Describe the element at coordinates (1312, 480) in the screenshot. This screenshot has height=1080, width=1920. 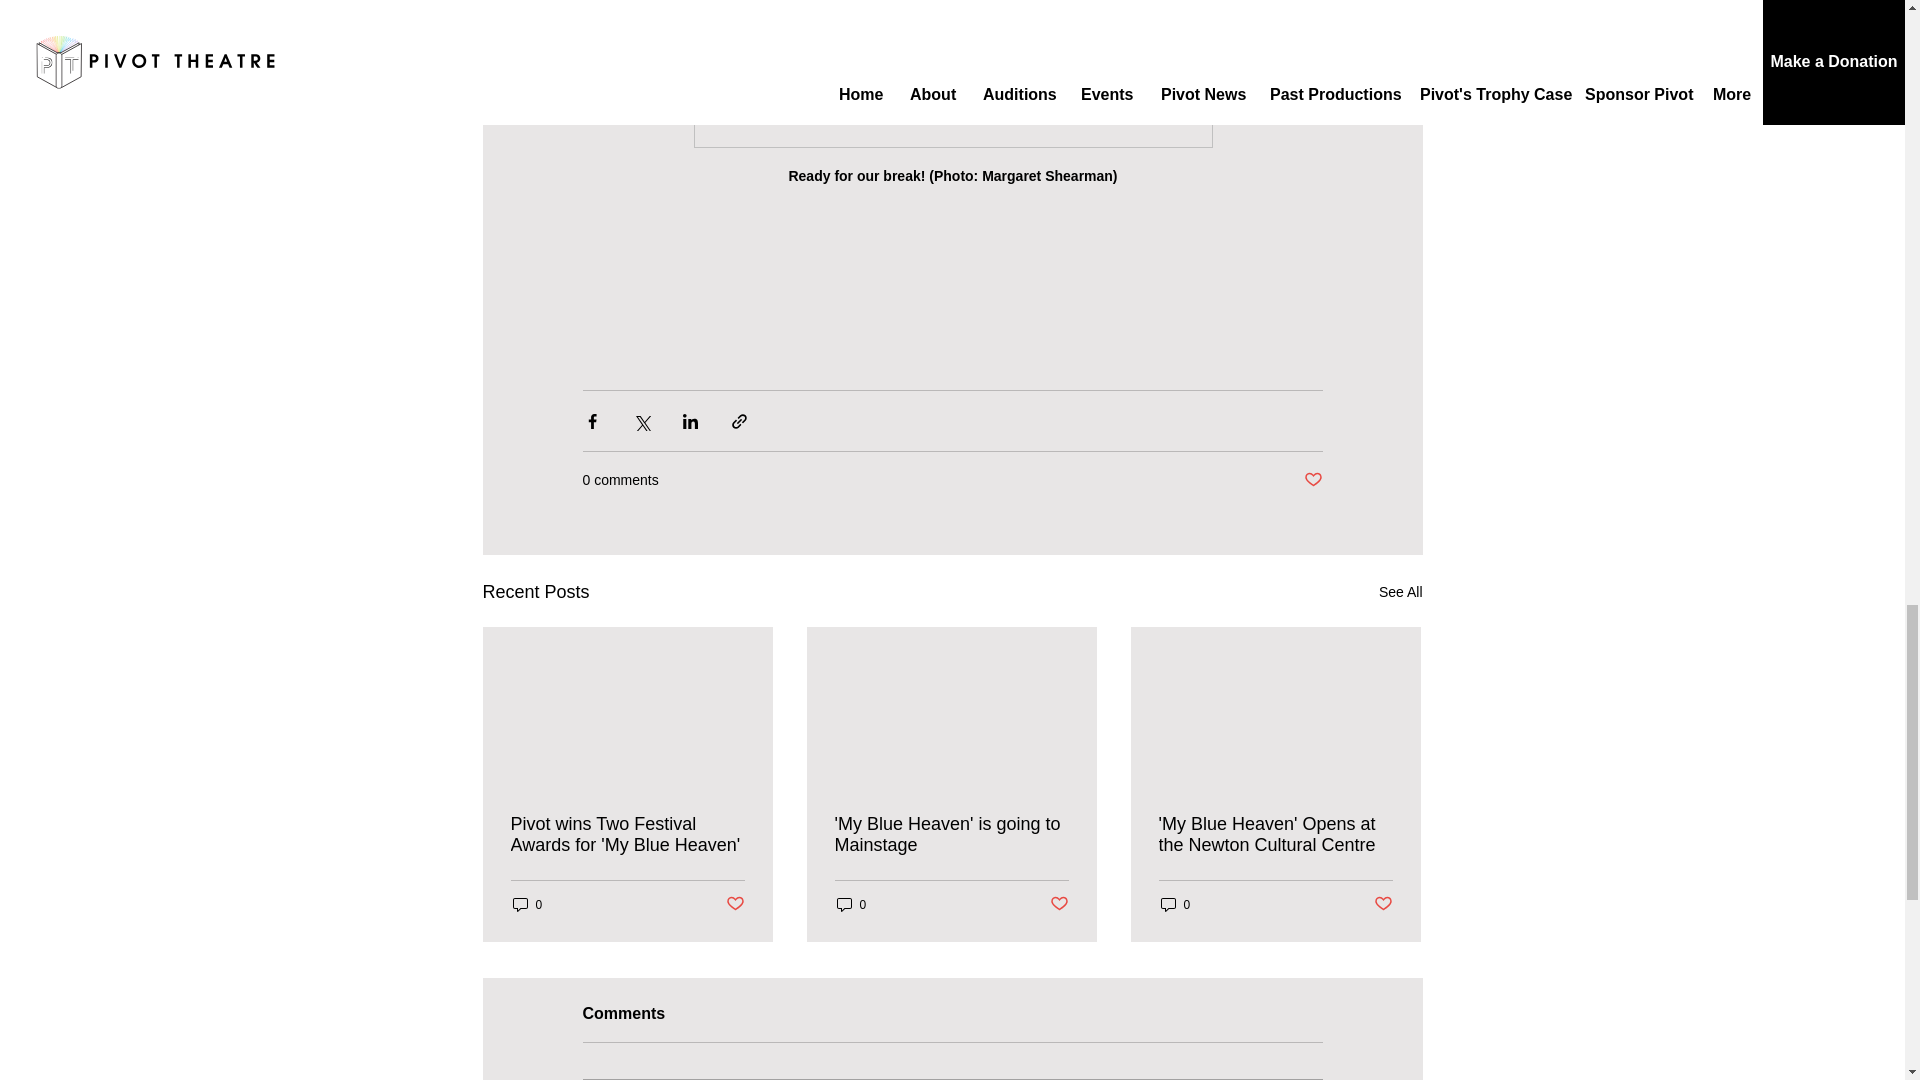
I see `Post not marked as liked` at that location.